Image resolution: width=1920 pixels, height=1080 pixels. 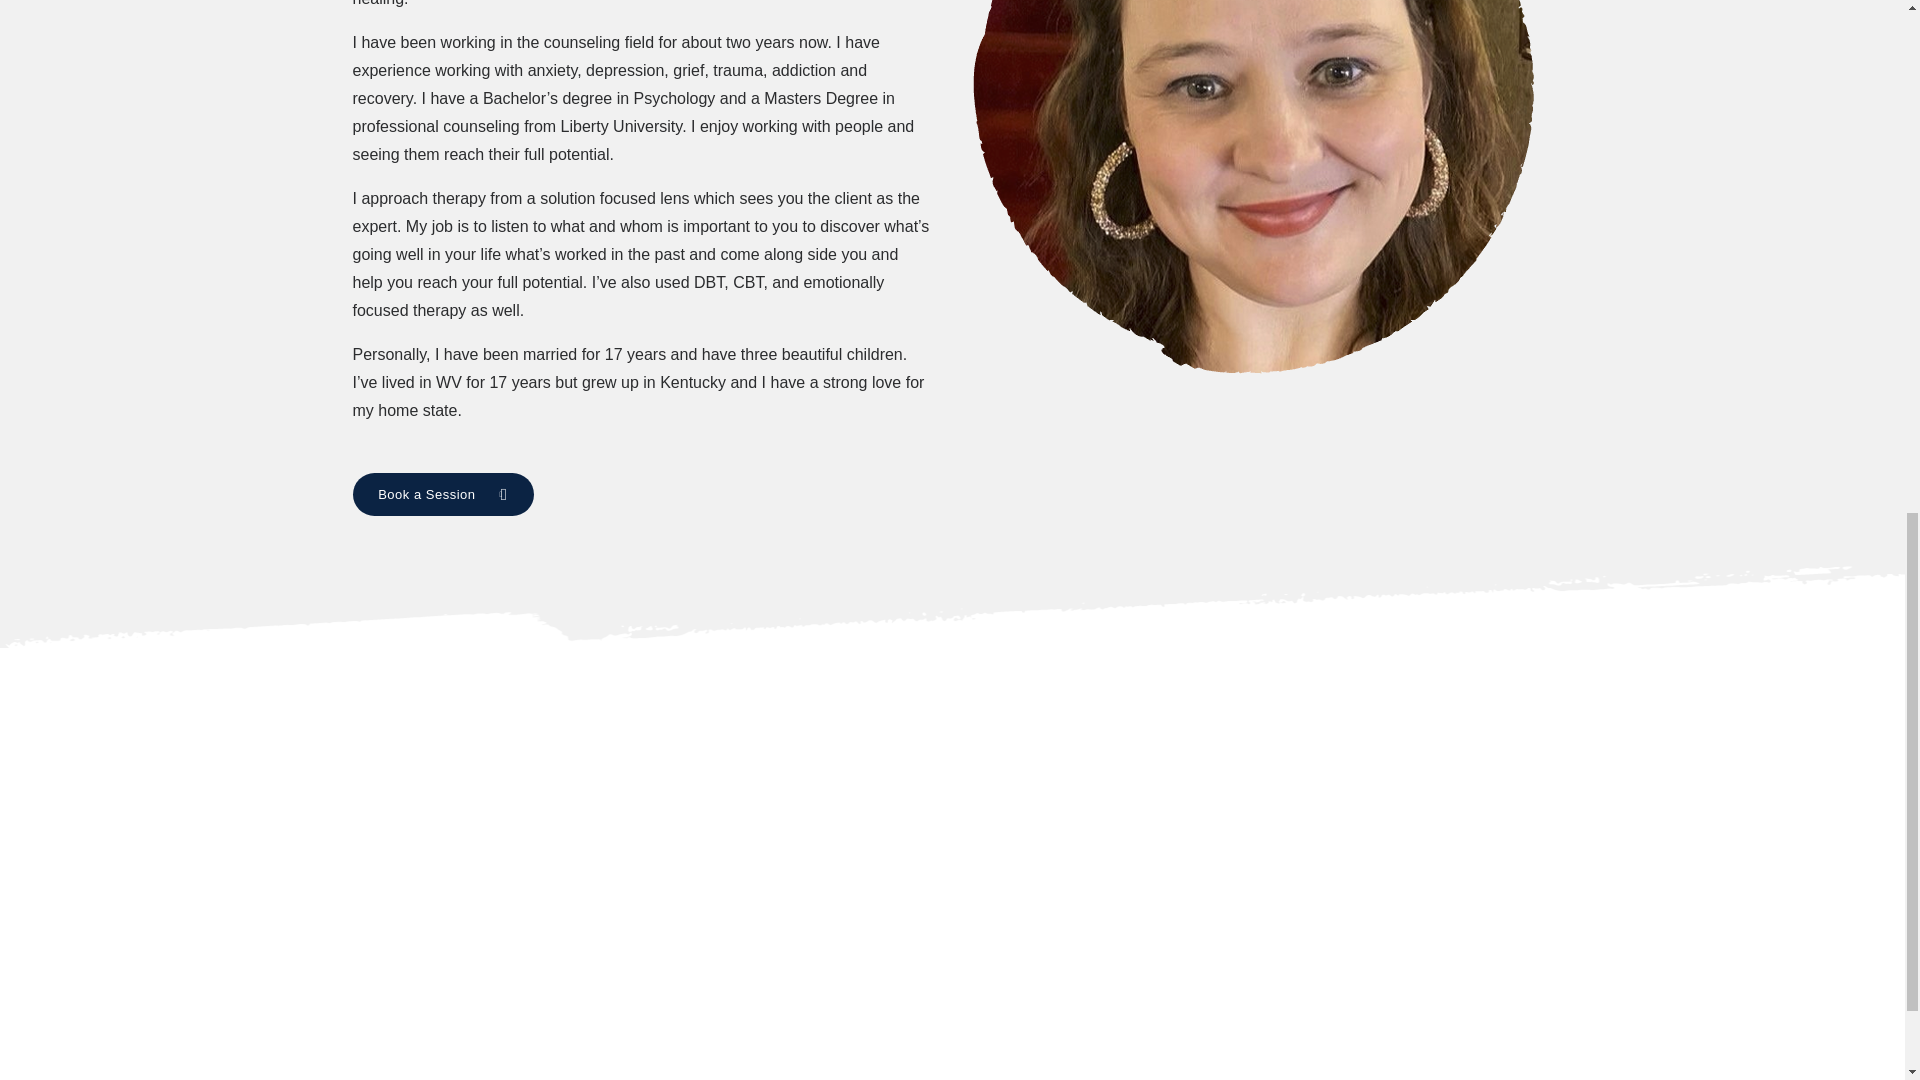 I want to click on Book a Session, so click(x=442, y=494).